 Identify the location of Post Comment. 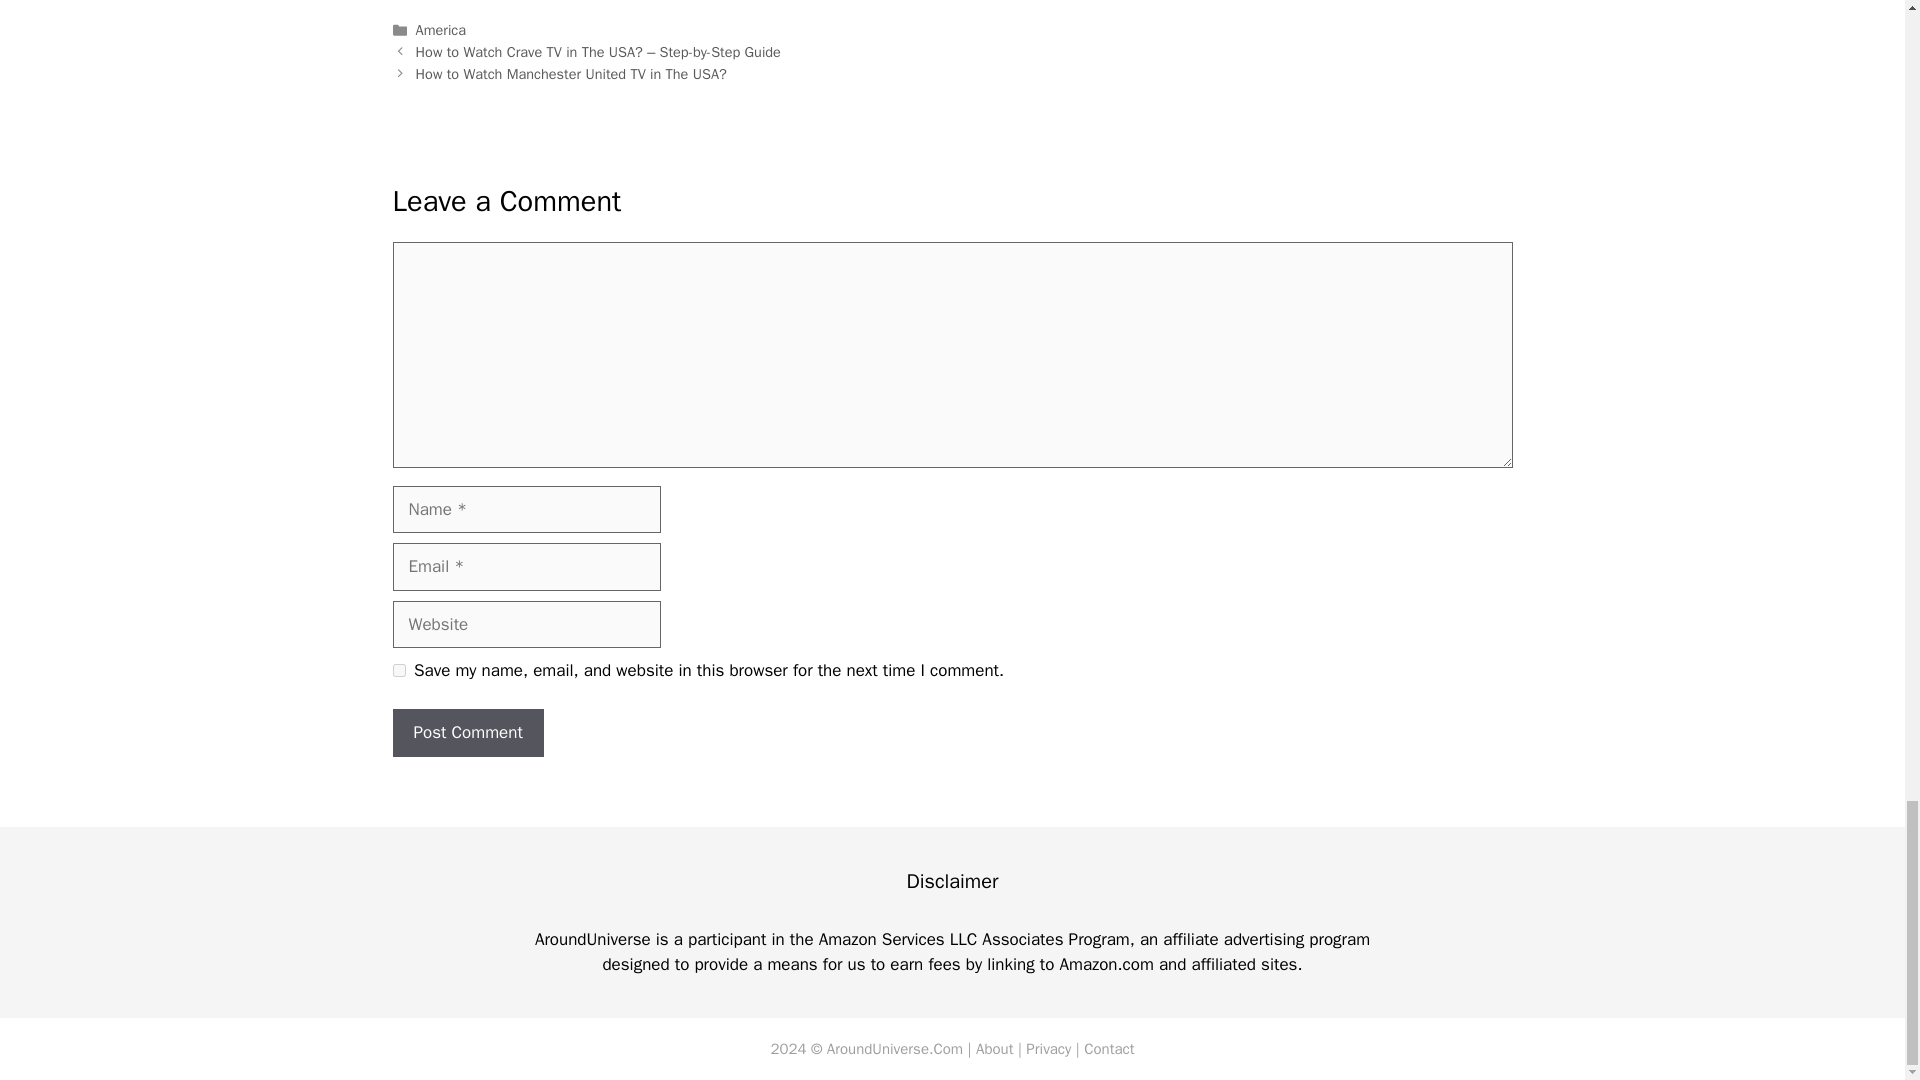
(467, 732).